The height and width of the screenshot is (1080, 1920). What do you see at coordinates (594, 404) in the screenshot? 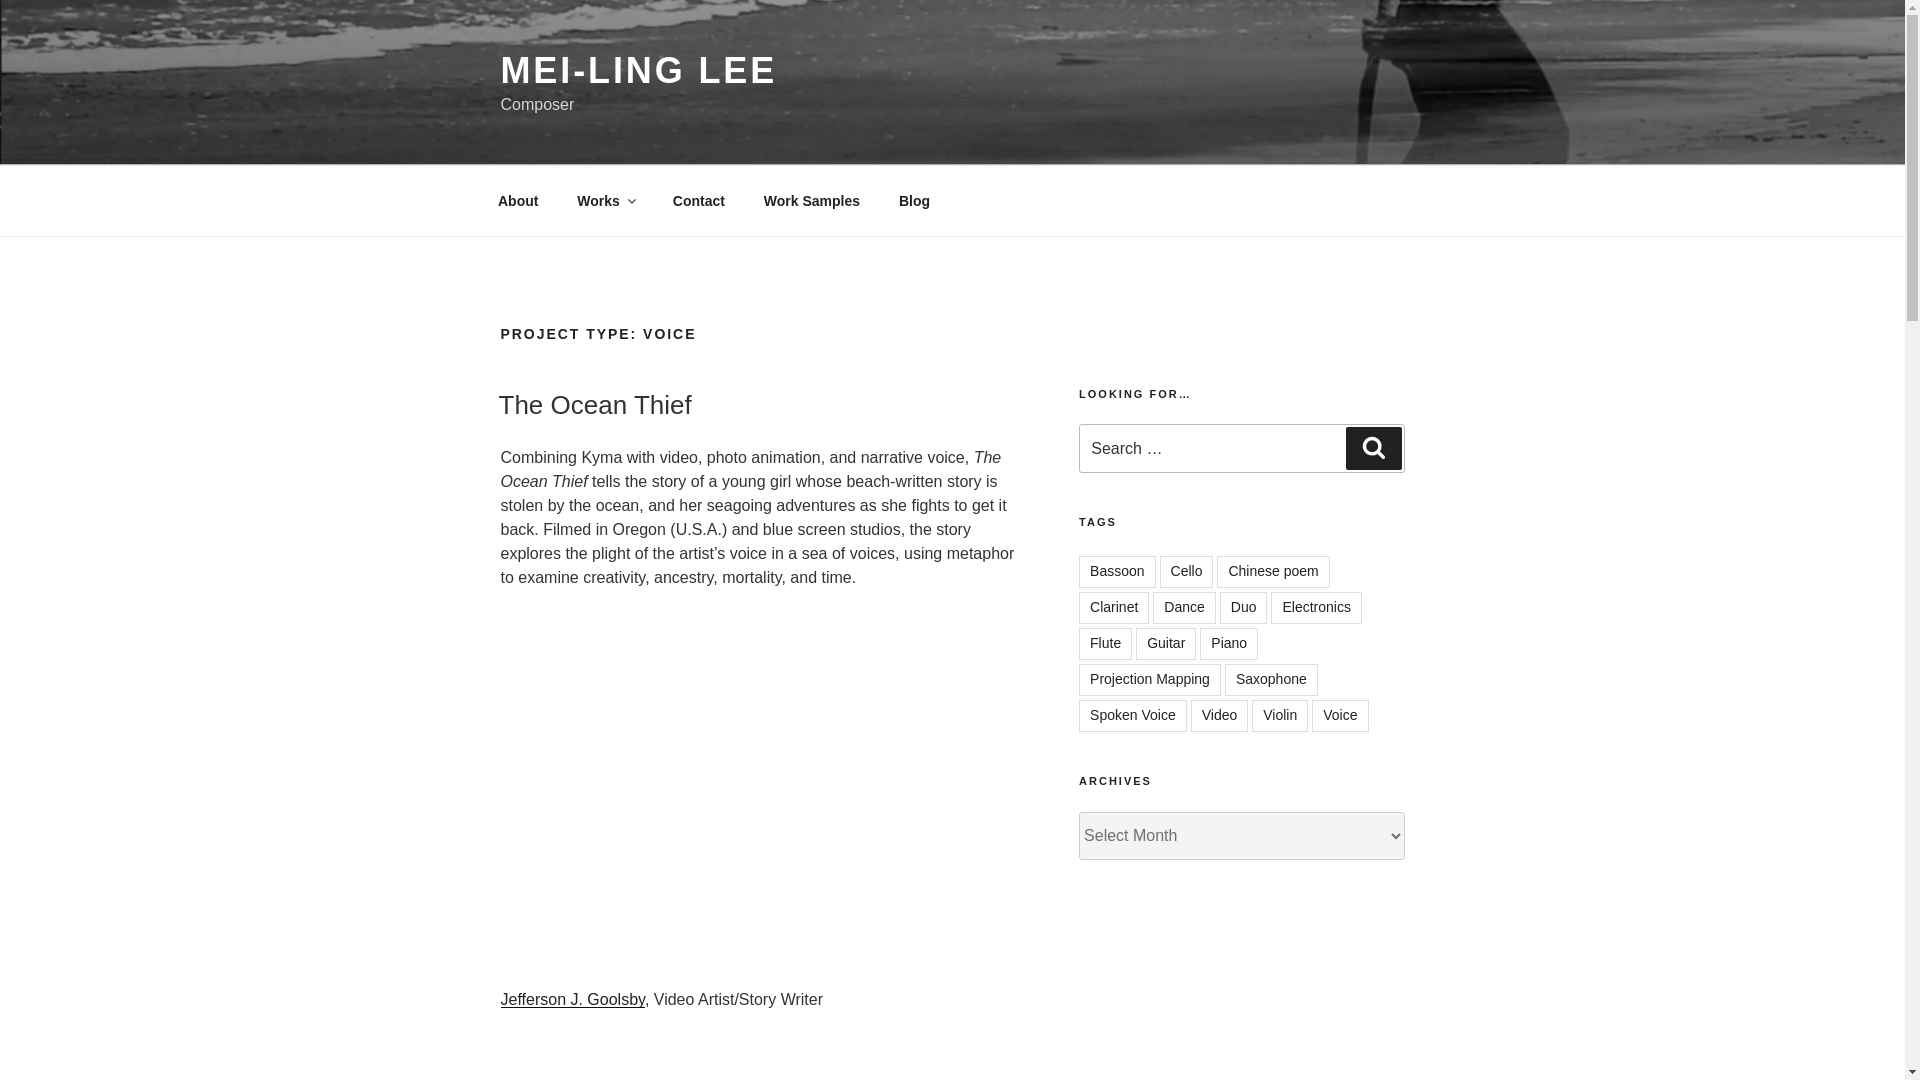
I see `The Ocean Thief` at bounding box center [594, 404].